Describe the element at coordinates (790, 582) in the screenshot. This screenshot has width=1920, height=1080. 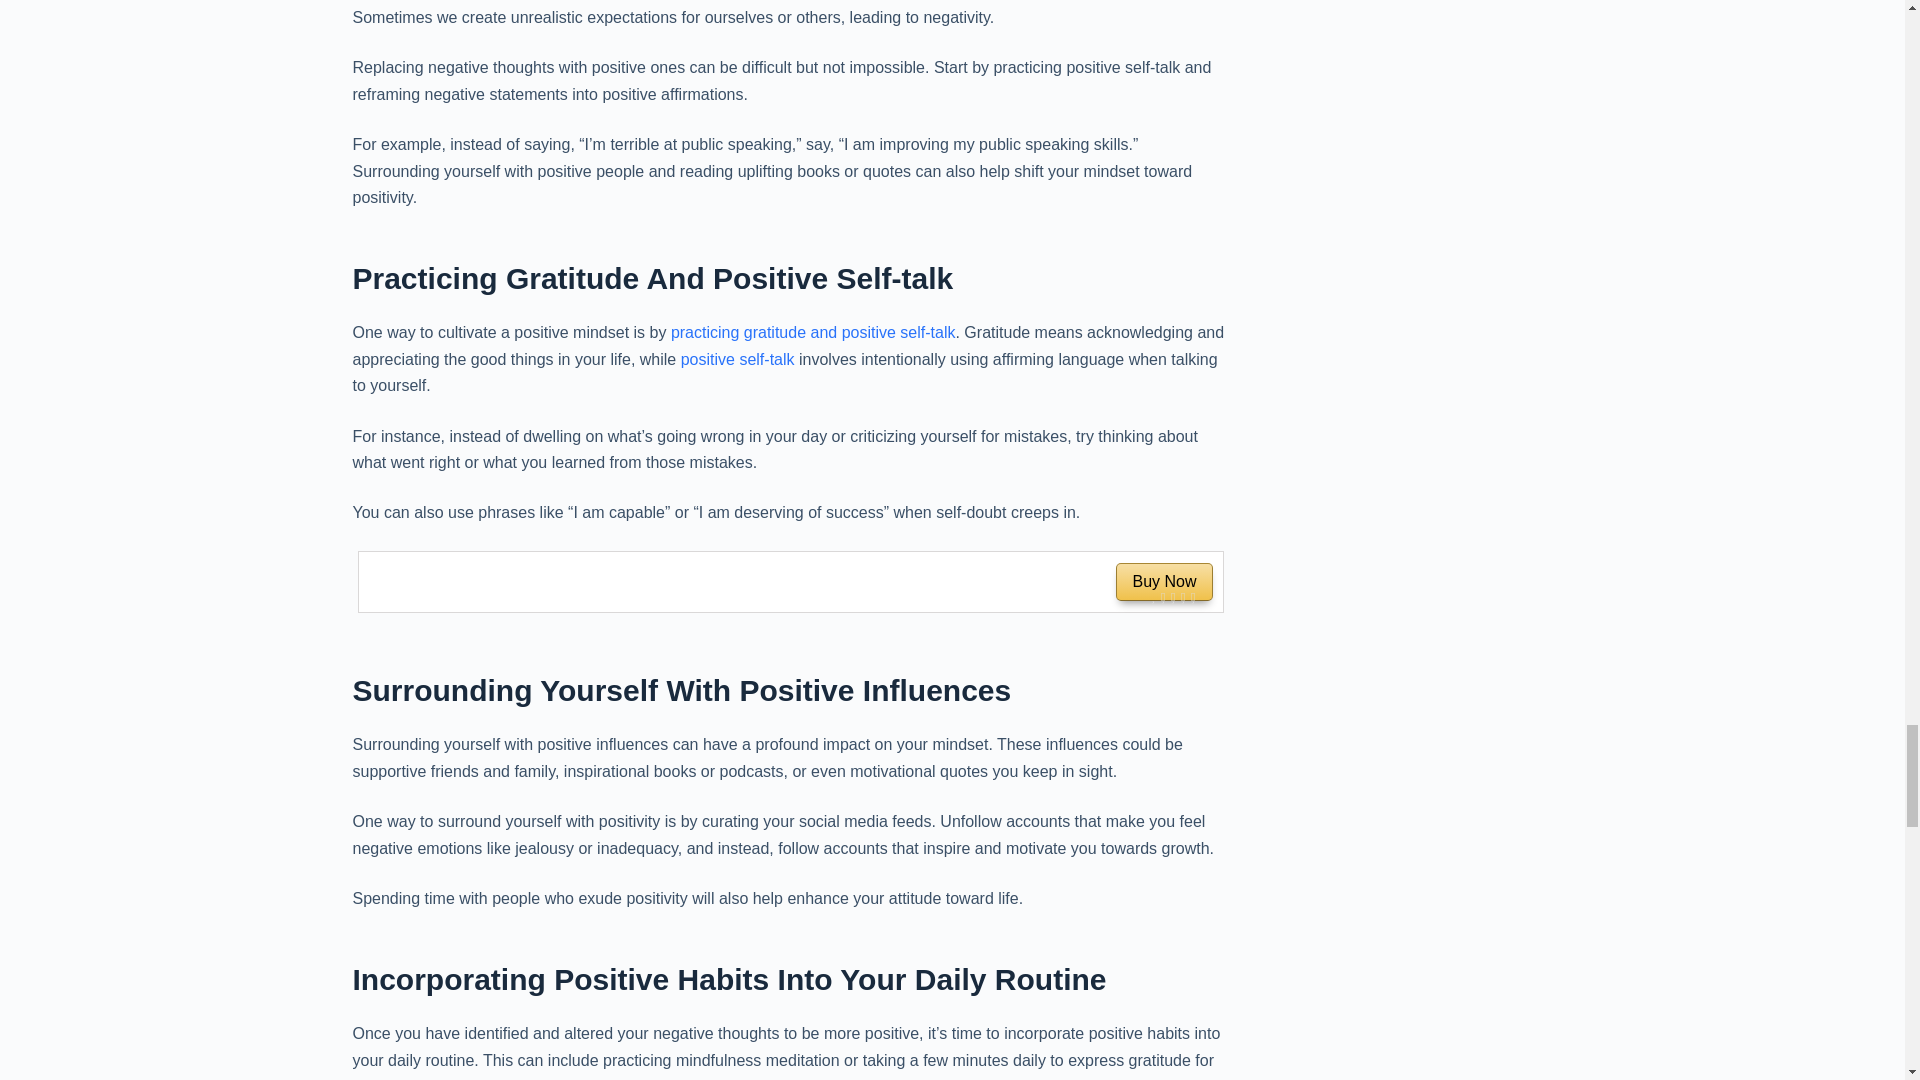
I see `practicing gratitude and positive self-talk` at that location.